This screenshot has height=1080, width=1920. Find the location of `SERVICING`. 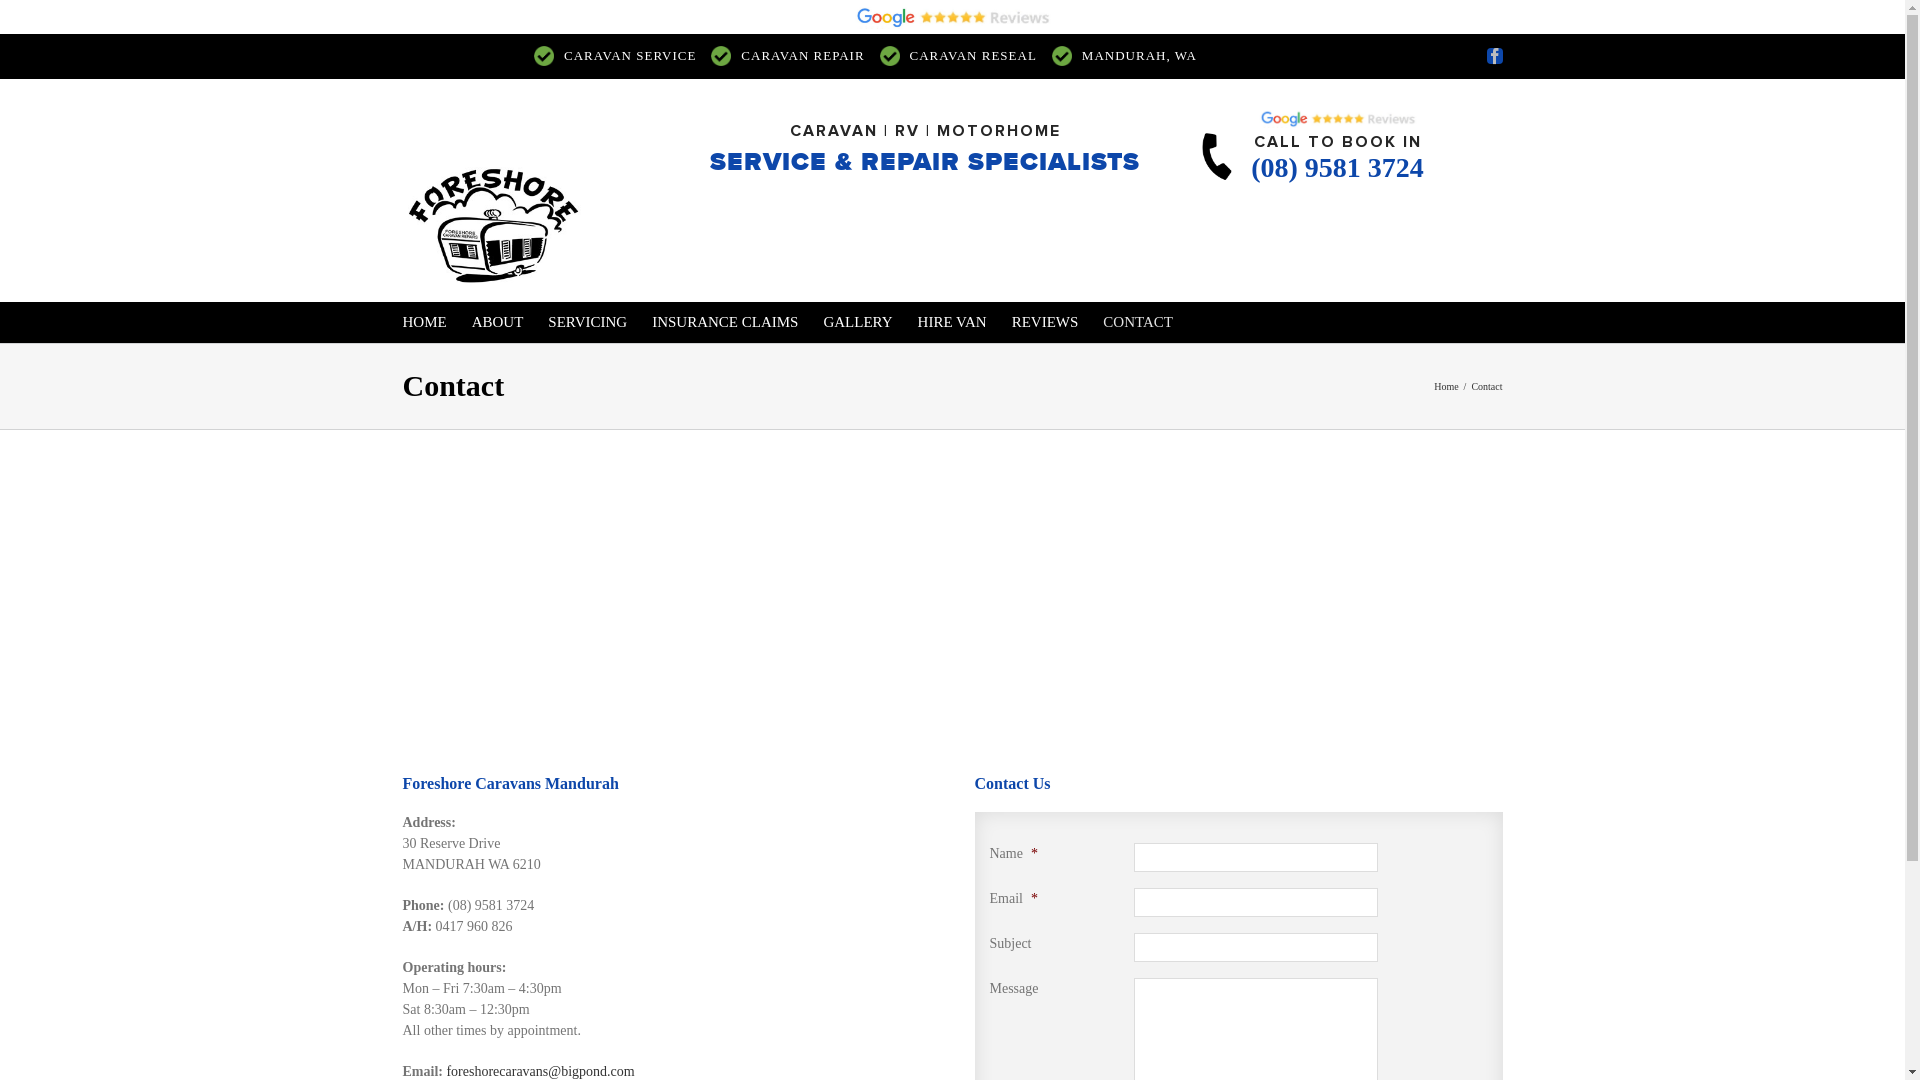

SERVICING is located at coordinates (588, 322).